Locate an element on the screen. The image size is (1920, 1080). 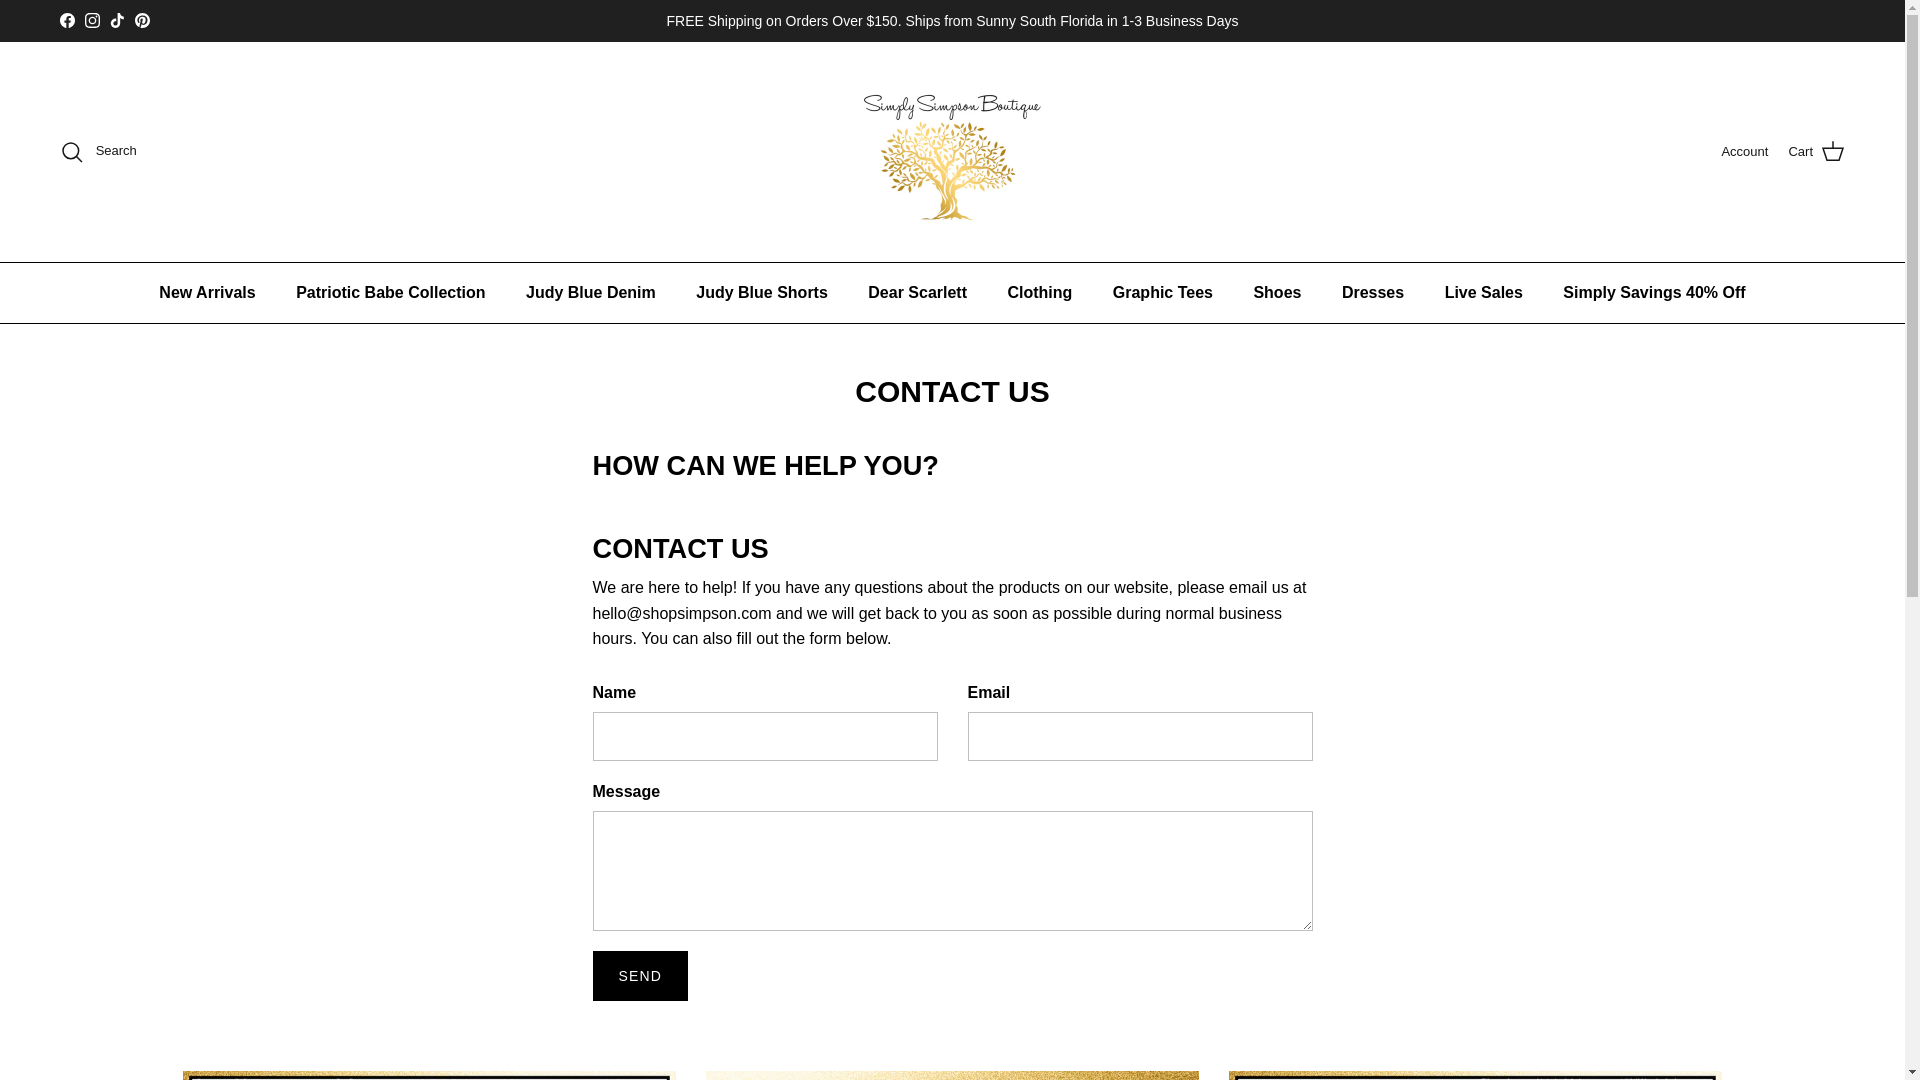
Simply Simpson Boutique is located at coordinates (952, 151).